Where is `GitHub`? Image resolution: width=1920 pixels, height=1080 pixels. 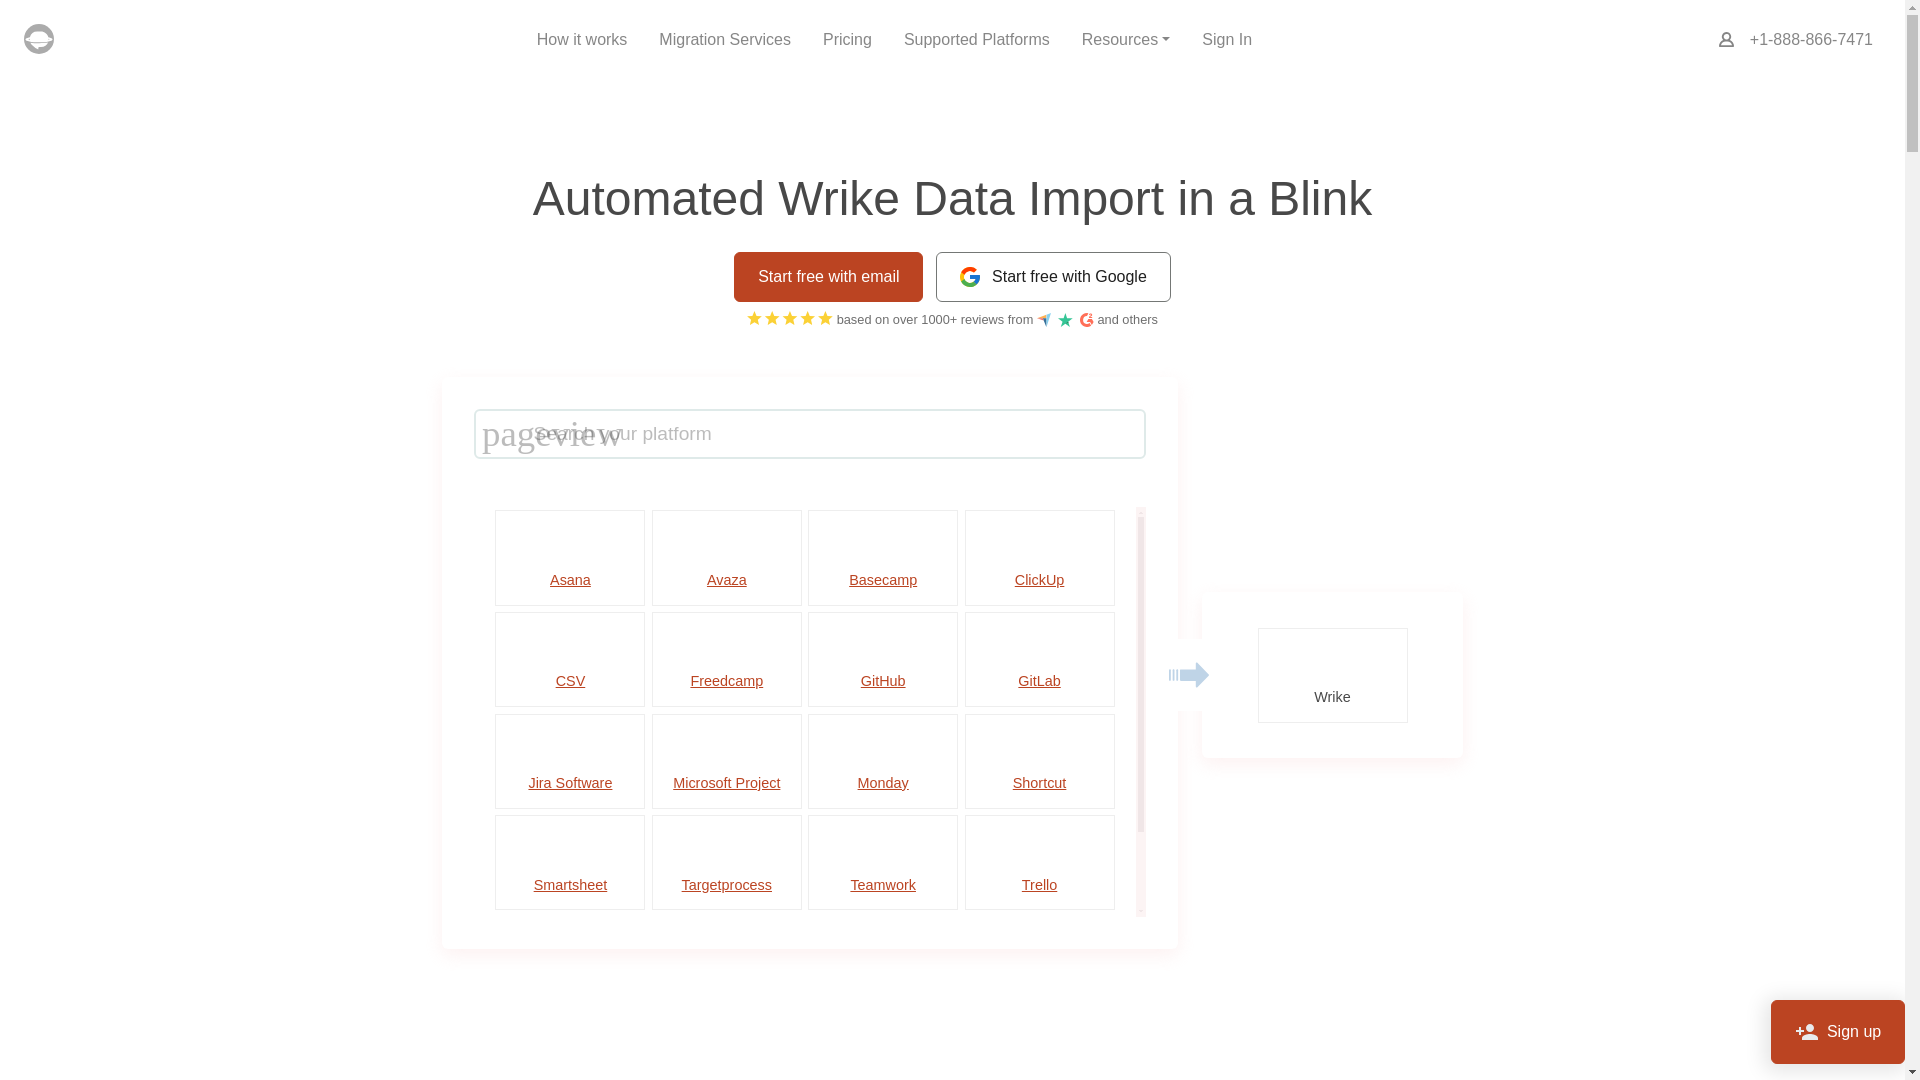 GitHub is located at coordinates (883, 660).